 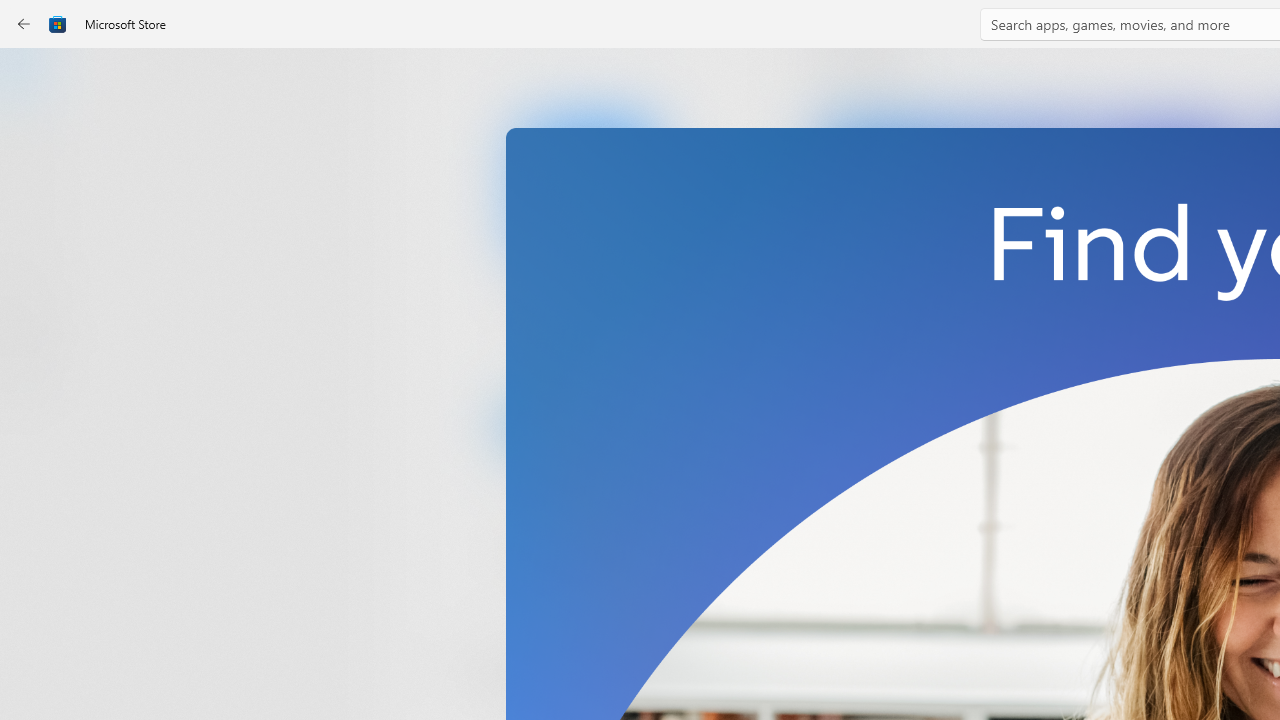 What do you see at coordinates (586, 424) in the screenshot?
I see `Get` at bounding box center [586, 424].